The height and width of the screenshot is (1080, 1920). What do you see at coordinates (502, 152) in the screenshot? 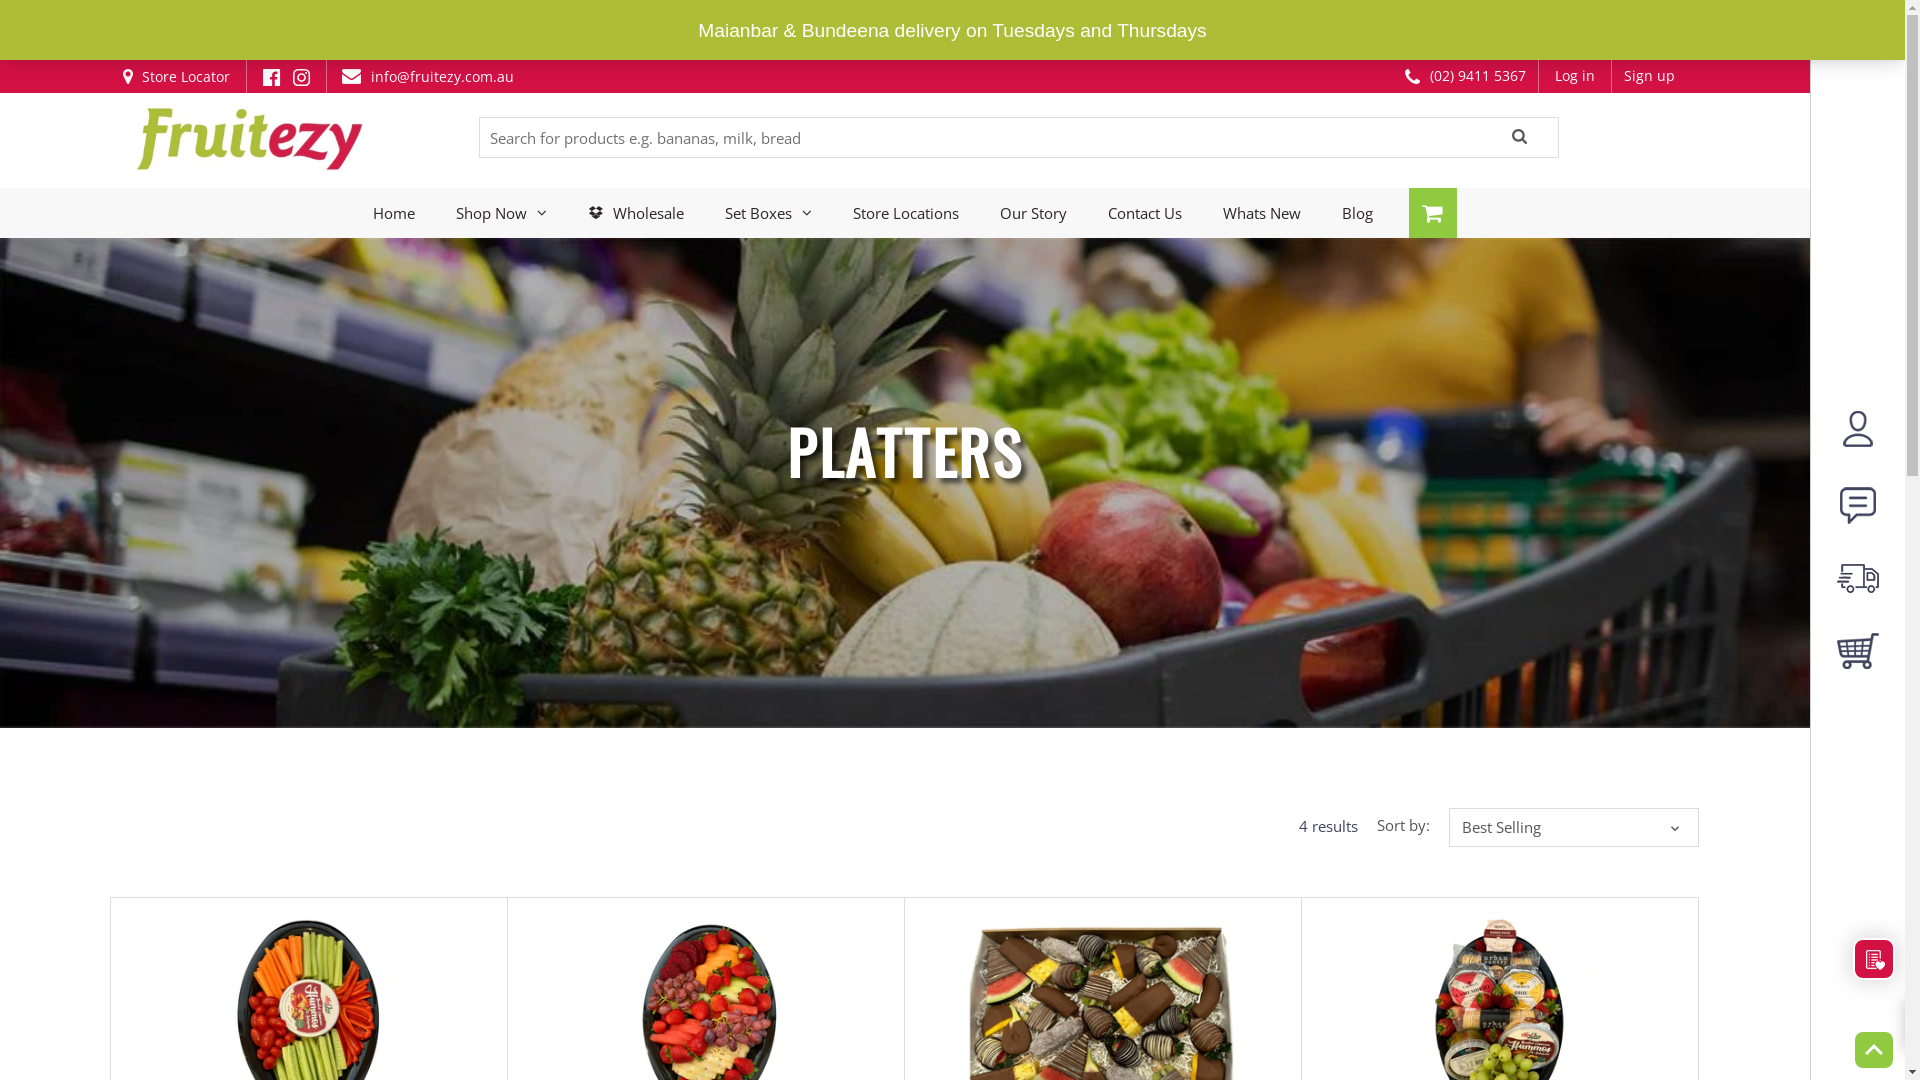
I see `Shop Now` at bounding box center [502, 152].